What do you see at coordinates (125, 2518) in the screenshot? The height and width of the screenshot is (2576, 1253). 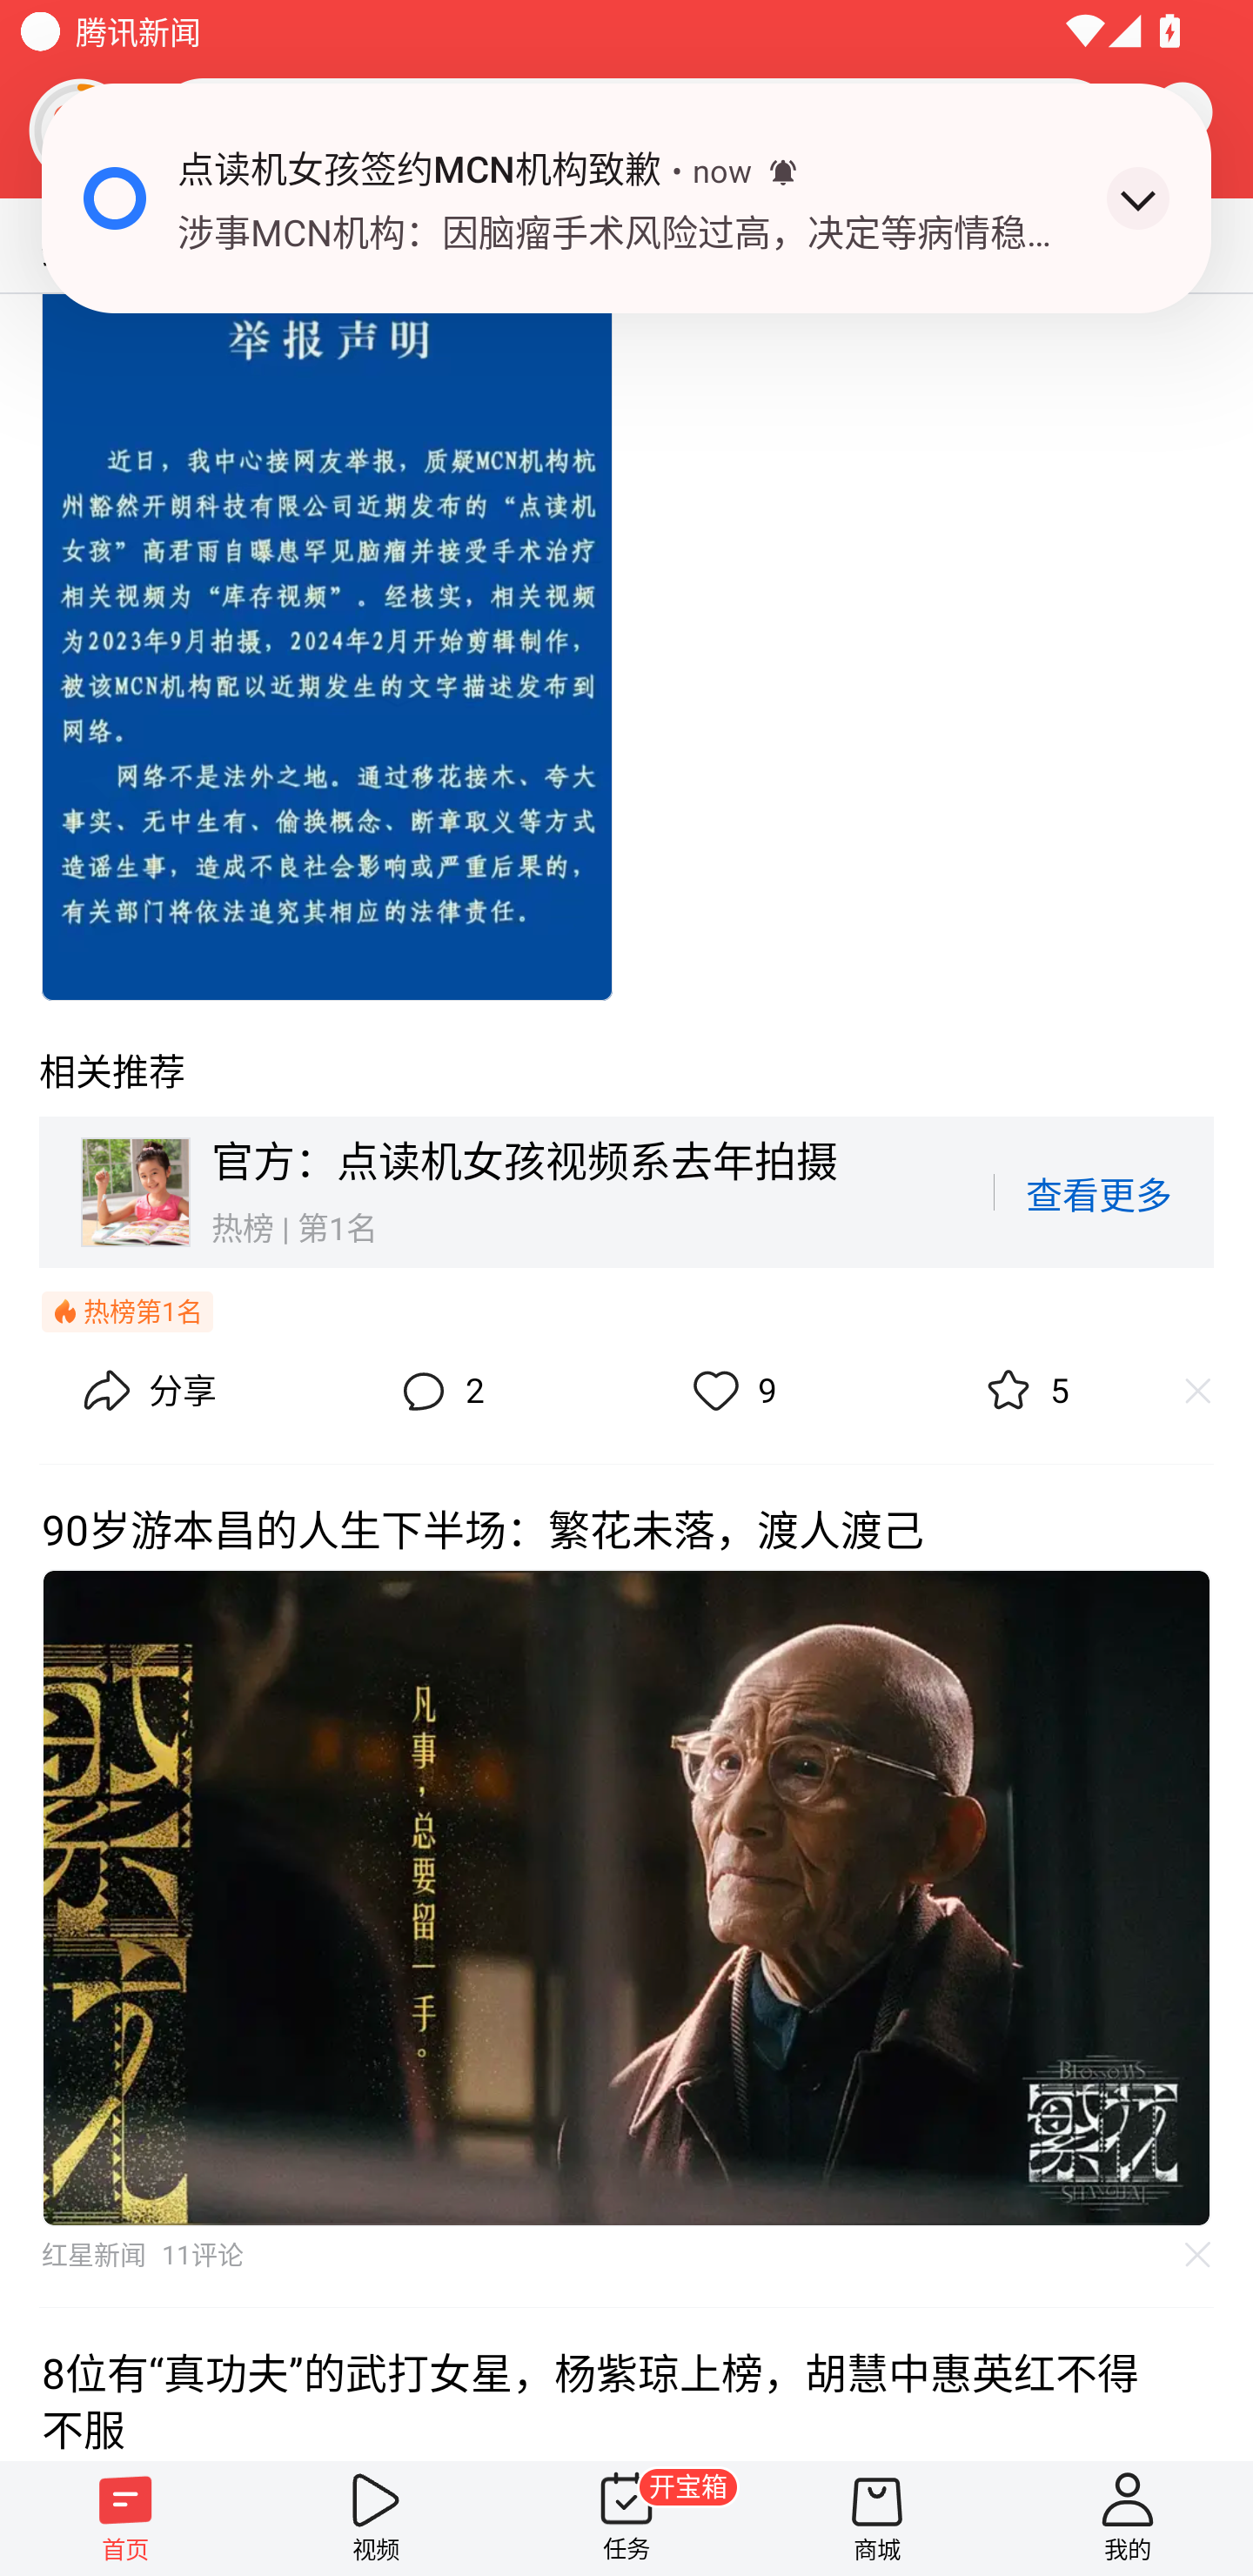 I see `首页` at bounding box center [125, 2518].